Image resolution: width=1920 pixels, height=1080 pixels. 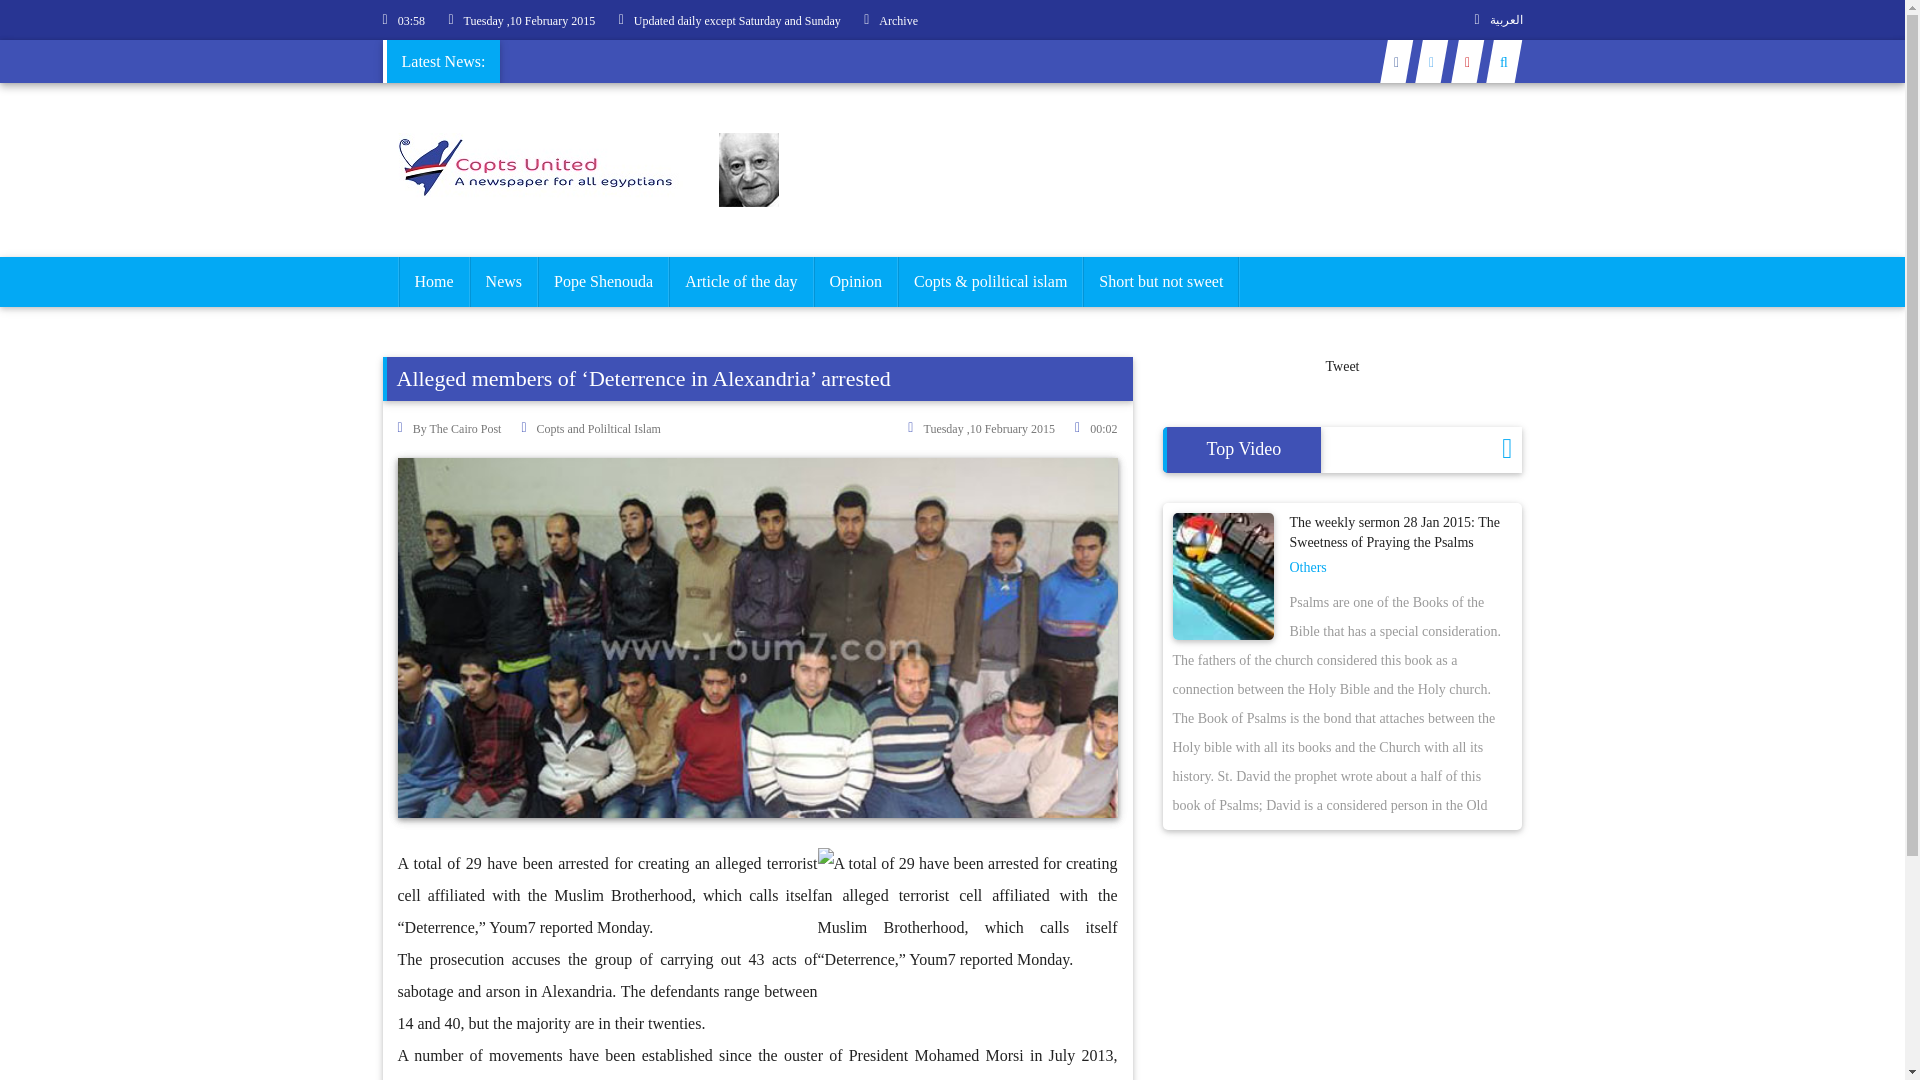 What do you see at coordinates (604, 282) in the screenshot?
I see `Pope Shenouda` at bounding box center [604, 282].